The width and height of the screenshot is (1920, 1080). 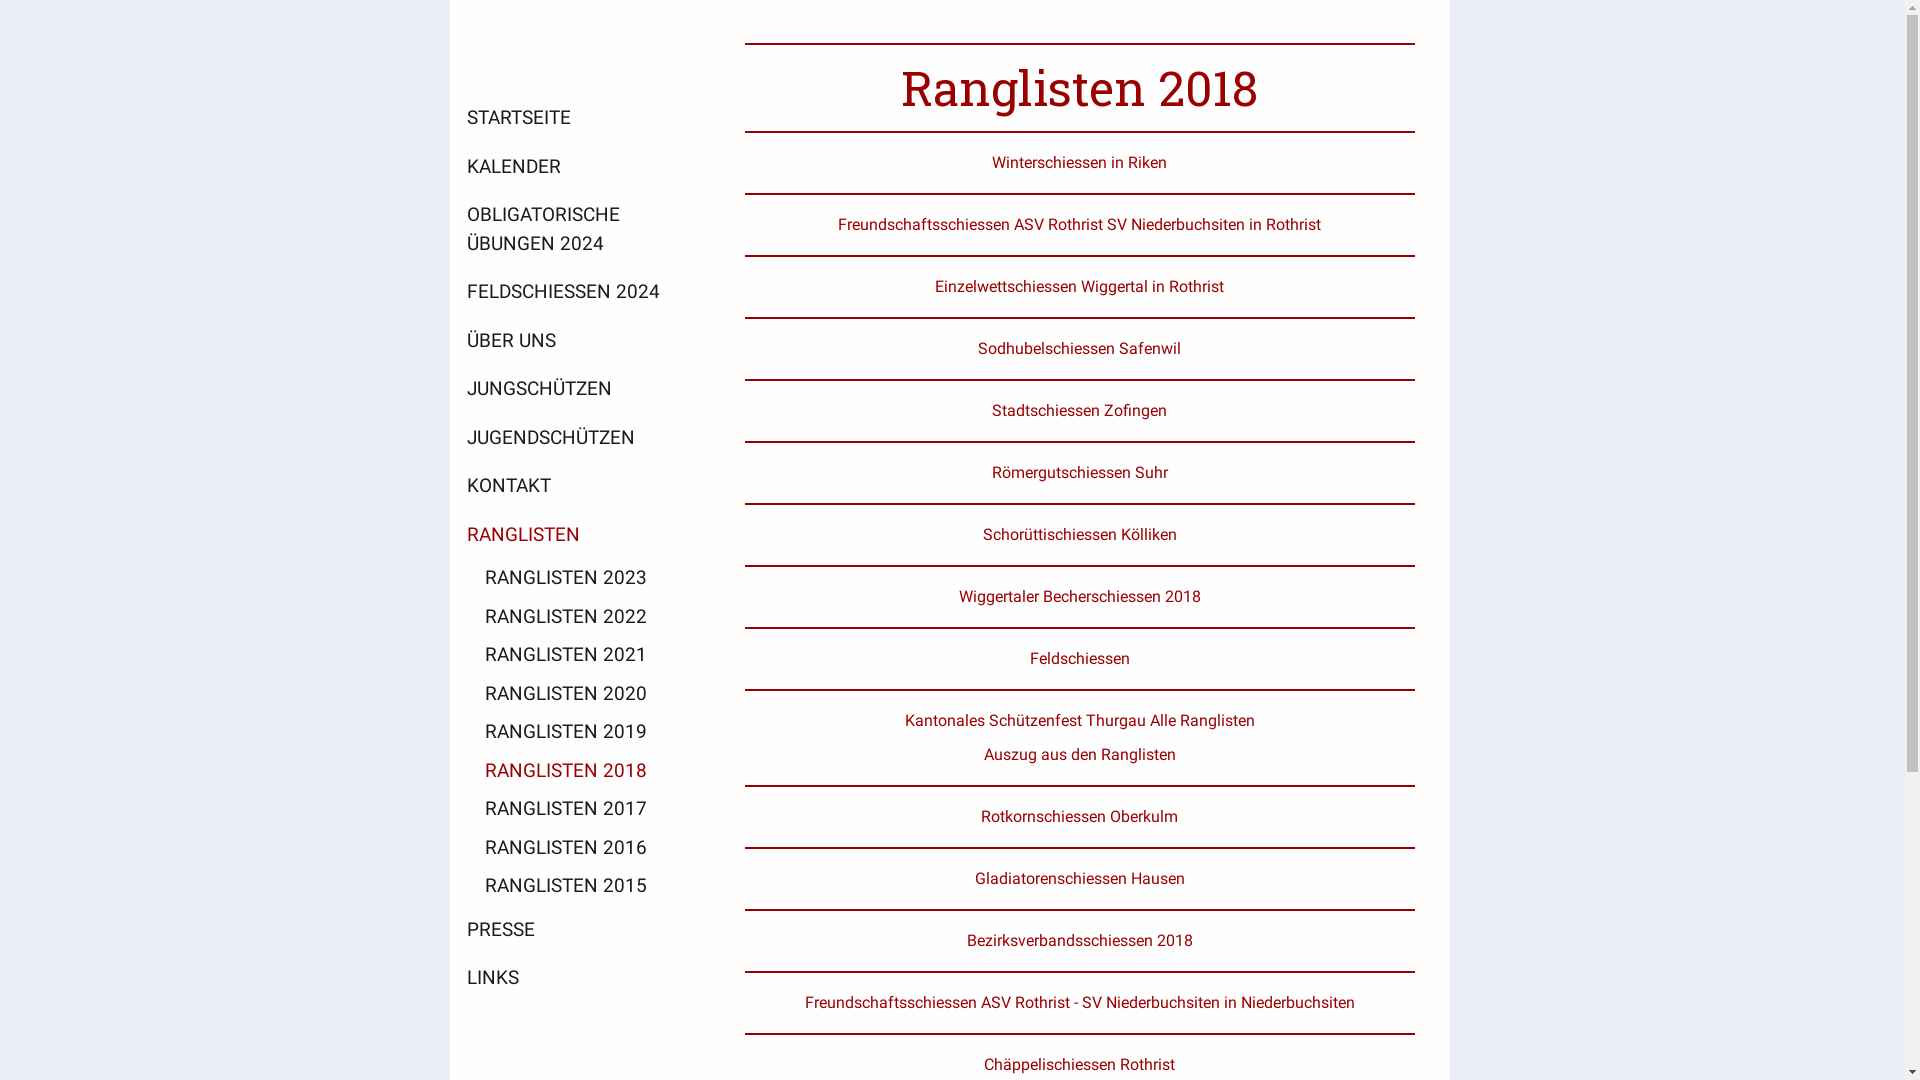 What do you see at coordinates (580, 930) in the screenshot?
I see `PRESSE` at bounding box center [580, 930].